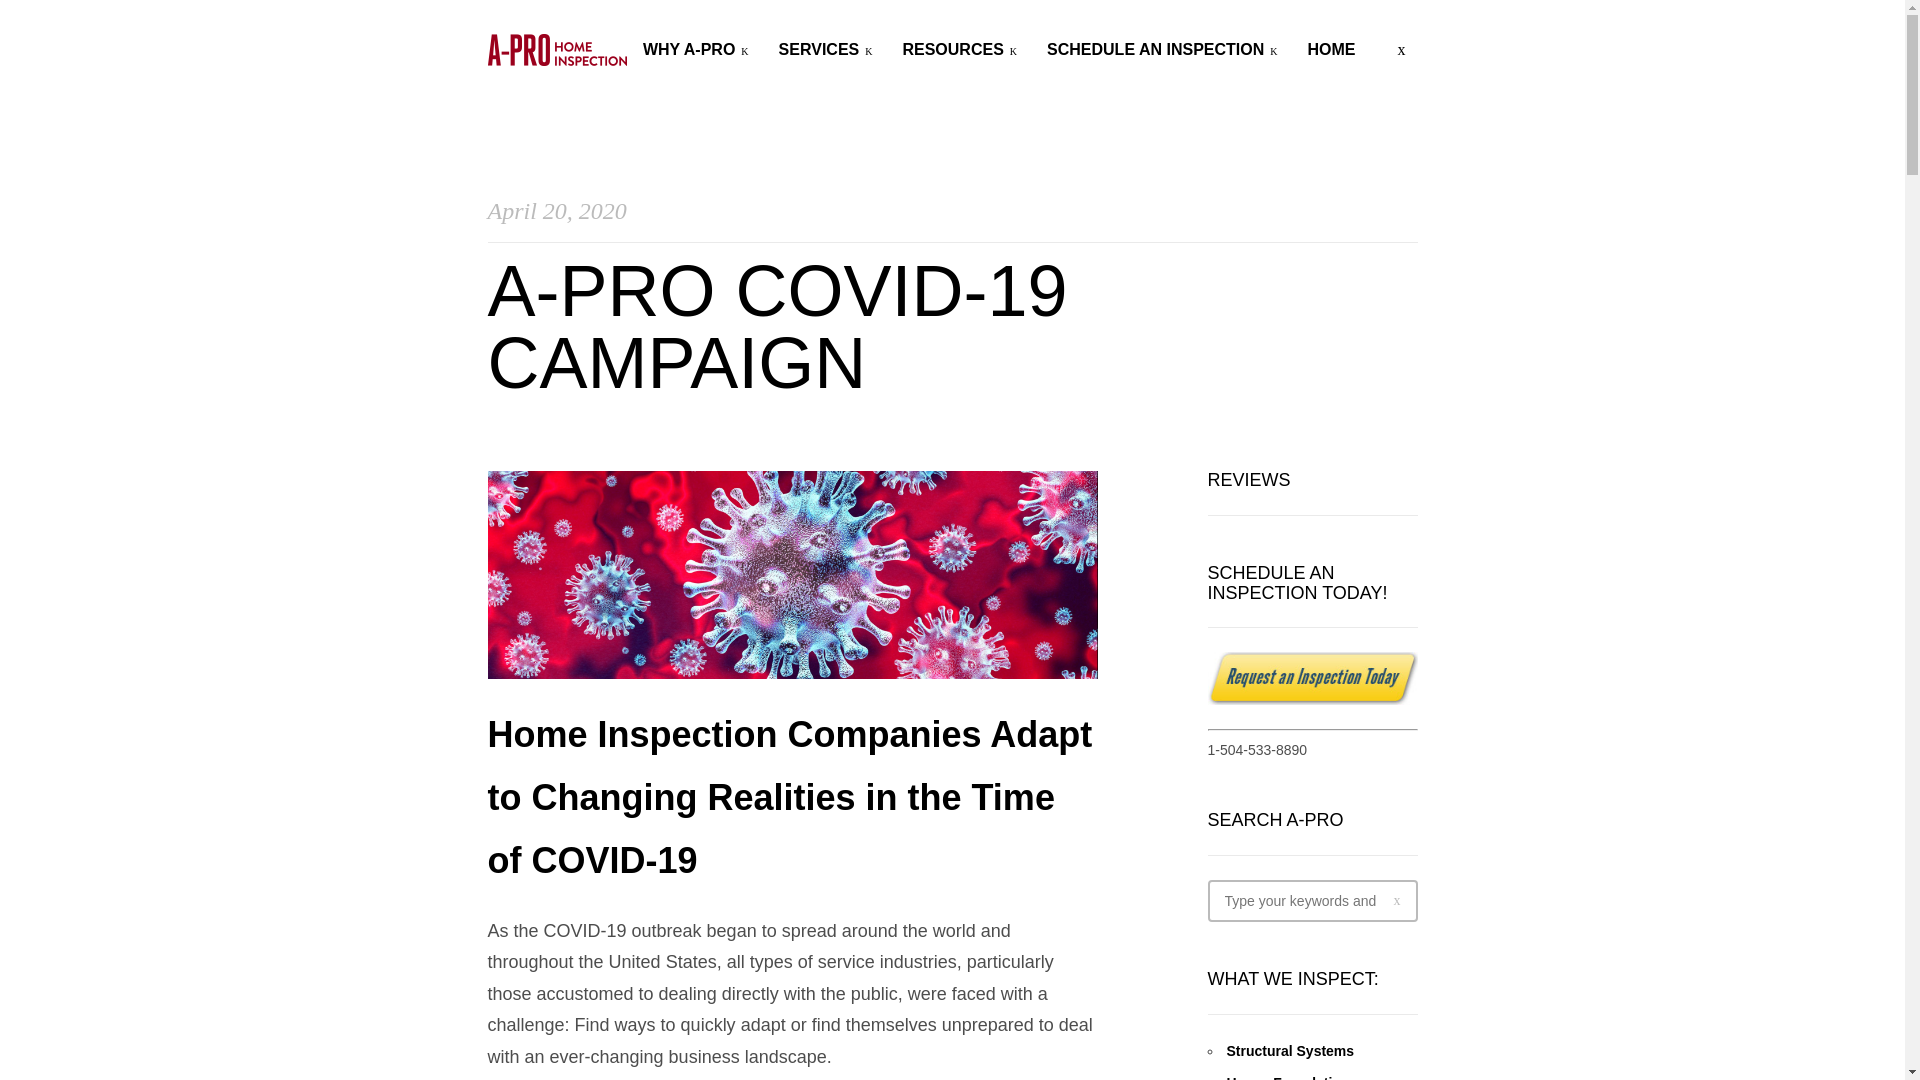 Image resolution: width=1920 pixels, height=1080 pixels. Describe the element at coordinates (960, 50) in the screenshot. I see `RESOURCES` at that location.